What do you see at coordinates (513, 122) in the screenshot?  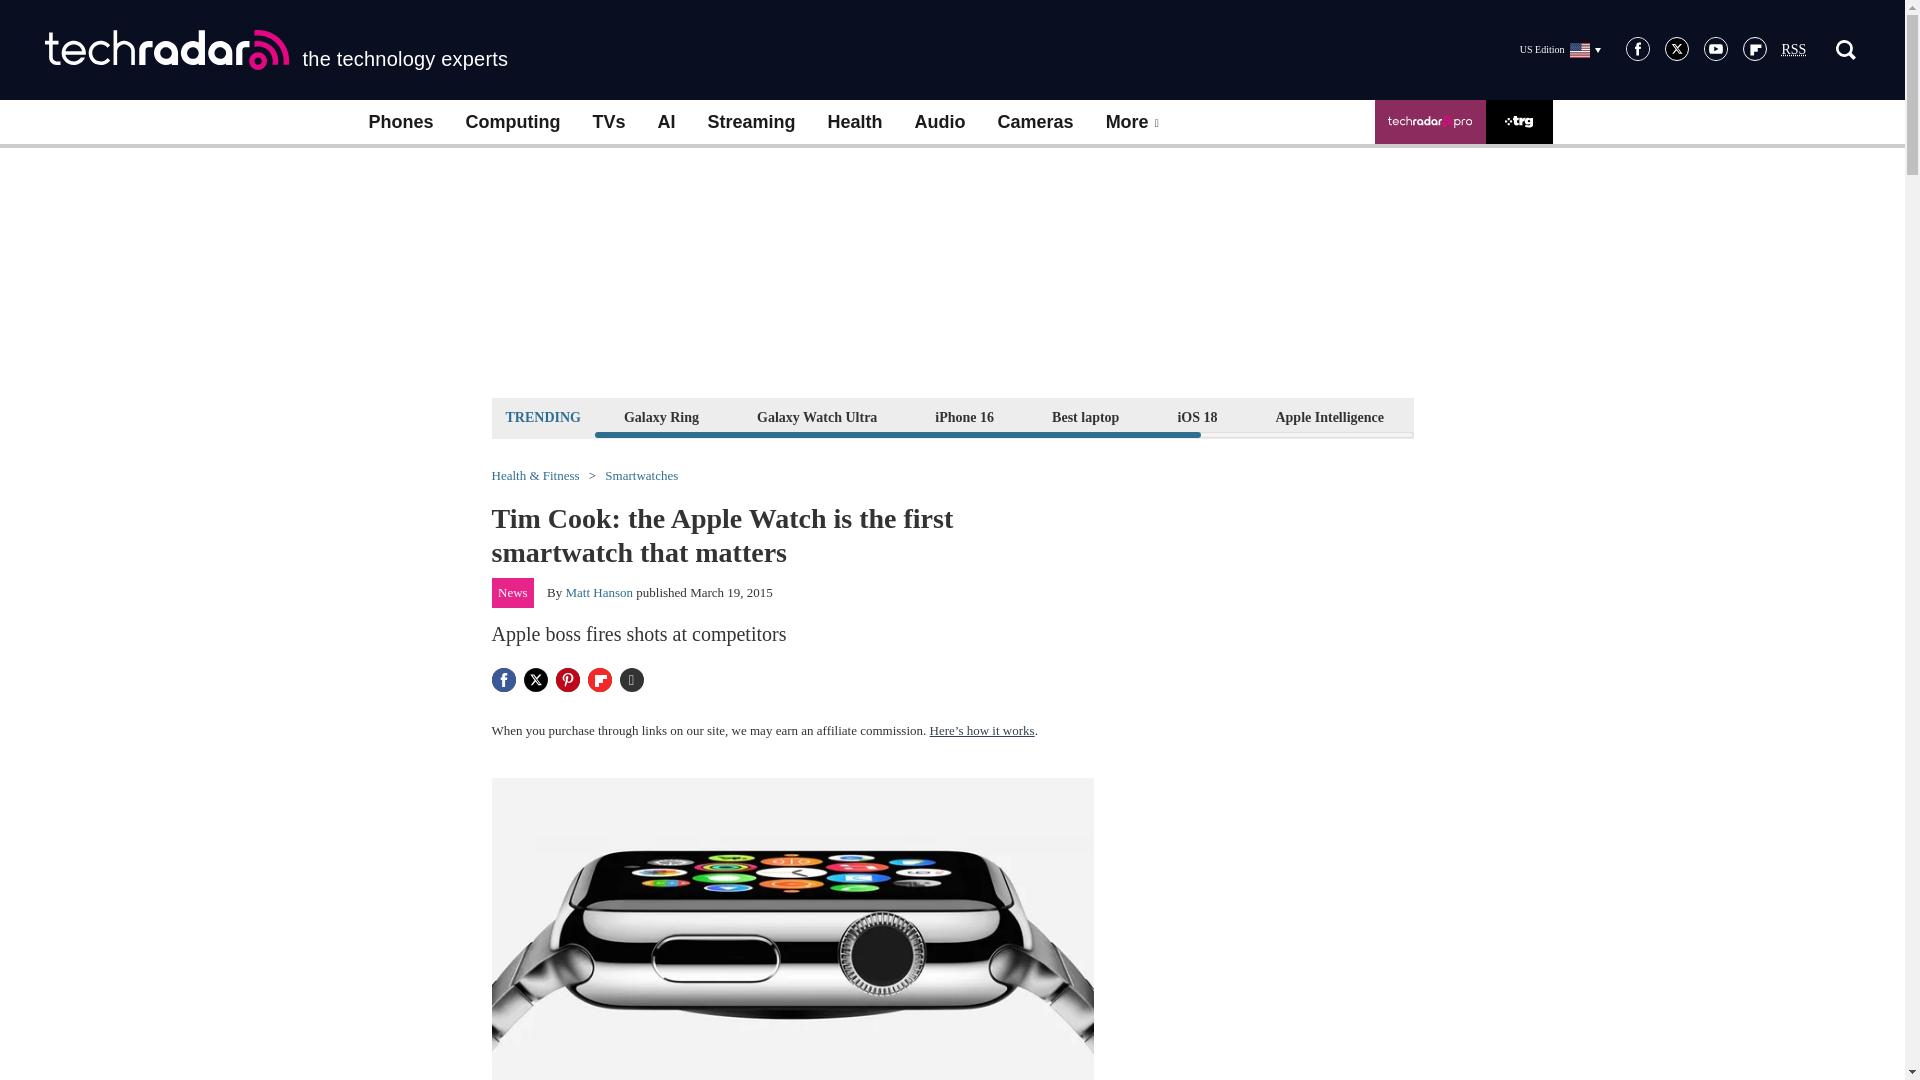 I see `Computing` at bounding box center [513, 122].